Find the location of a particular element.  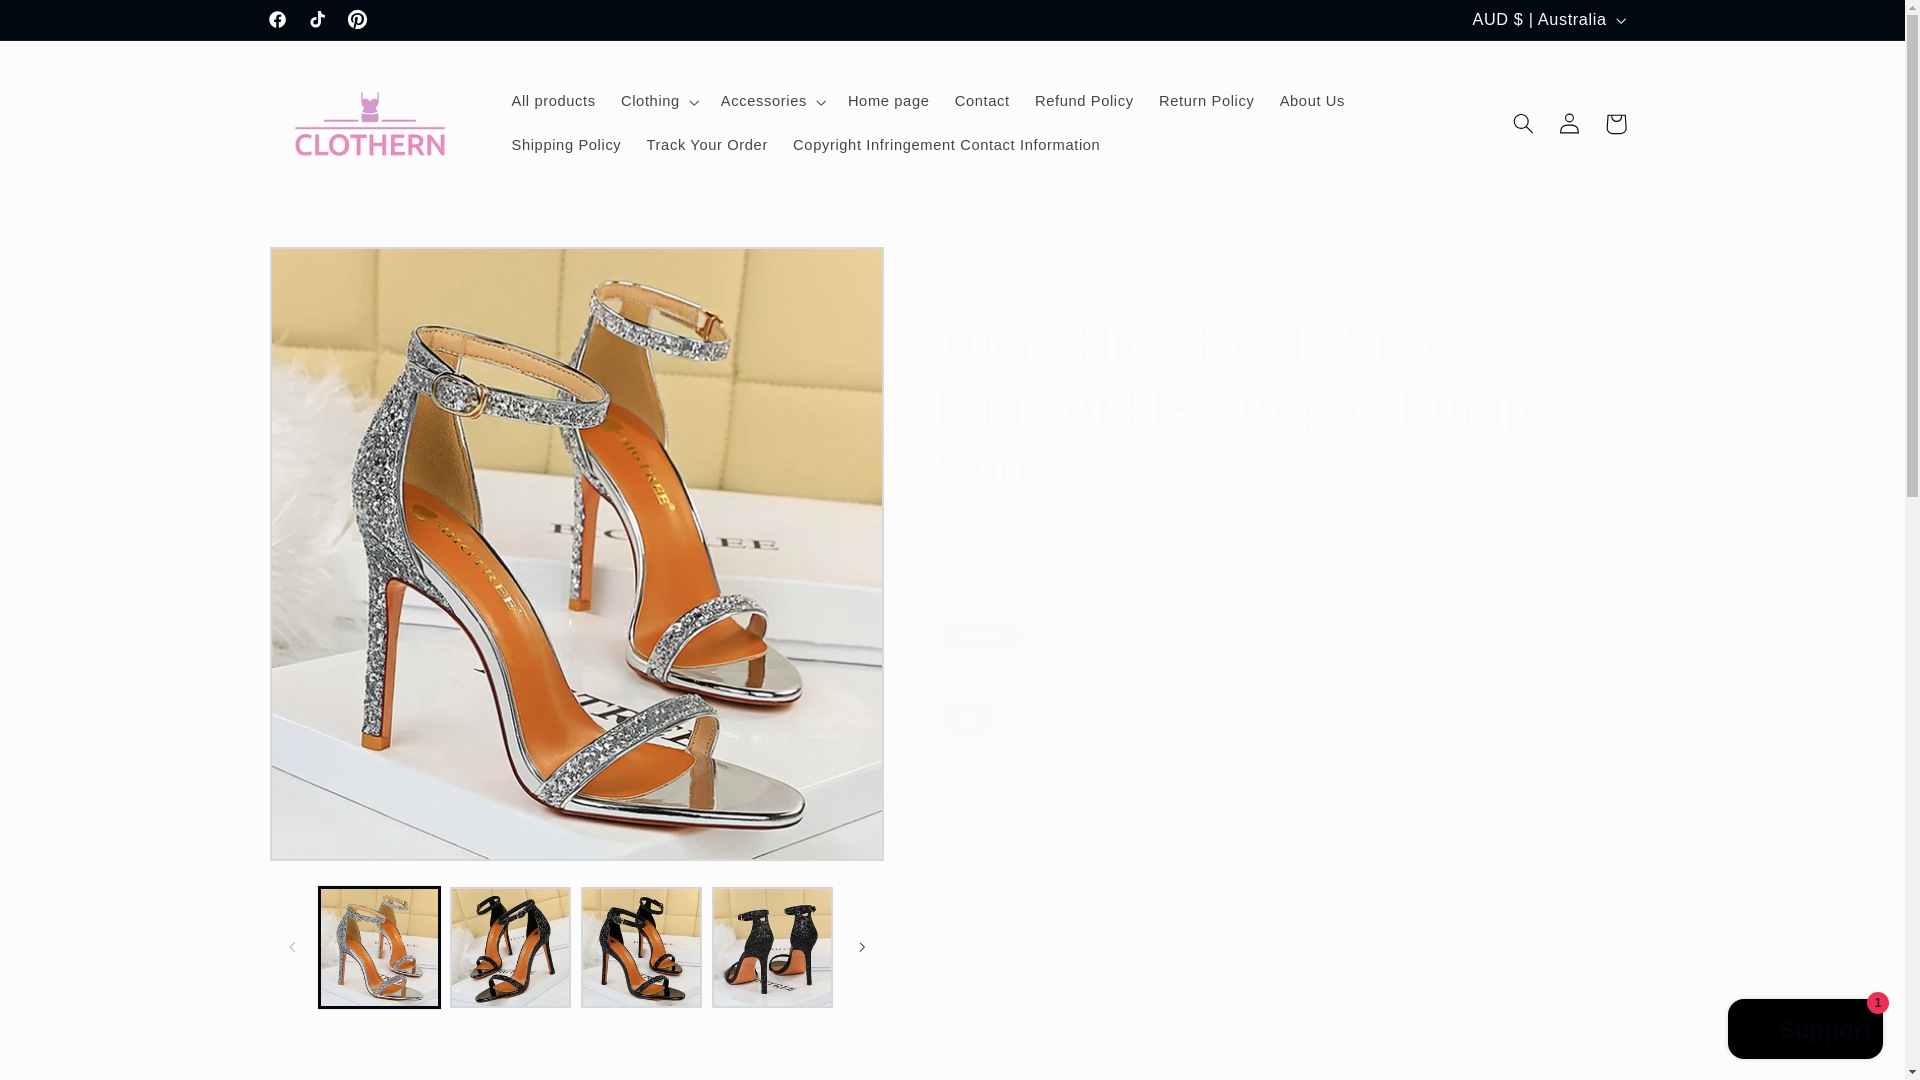

Pinterest is located at coordinates (356, 20).